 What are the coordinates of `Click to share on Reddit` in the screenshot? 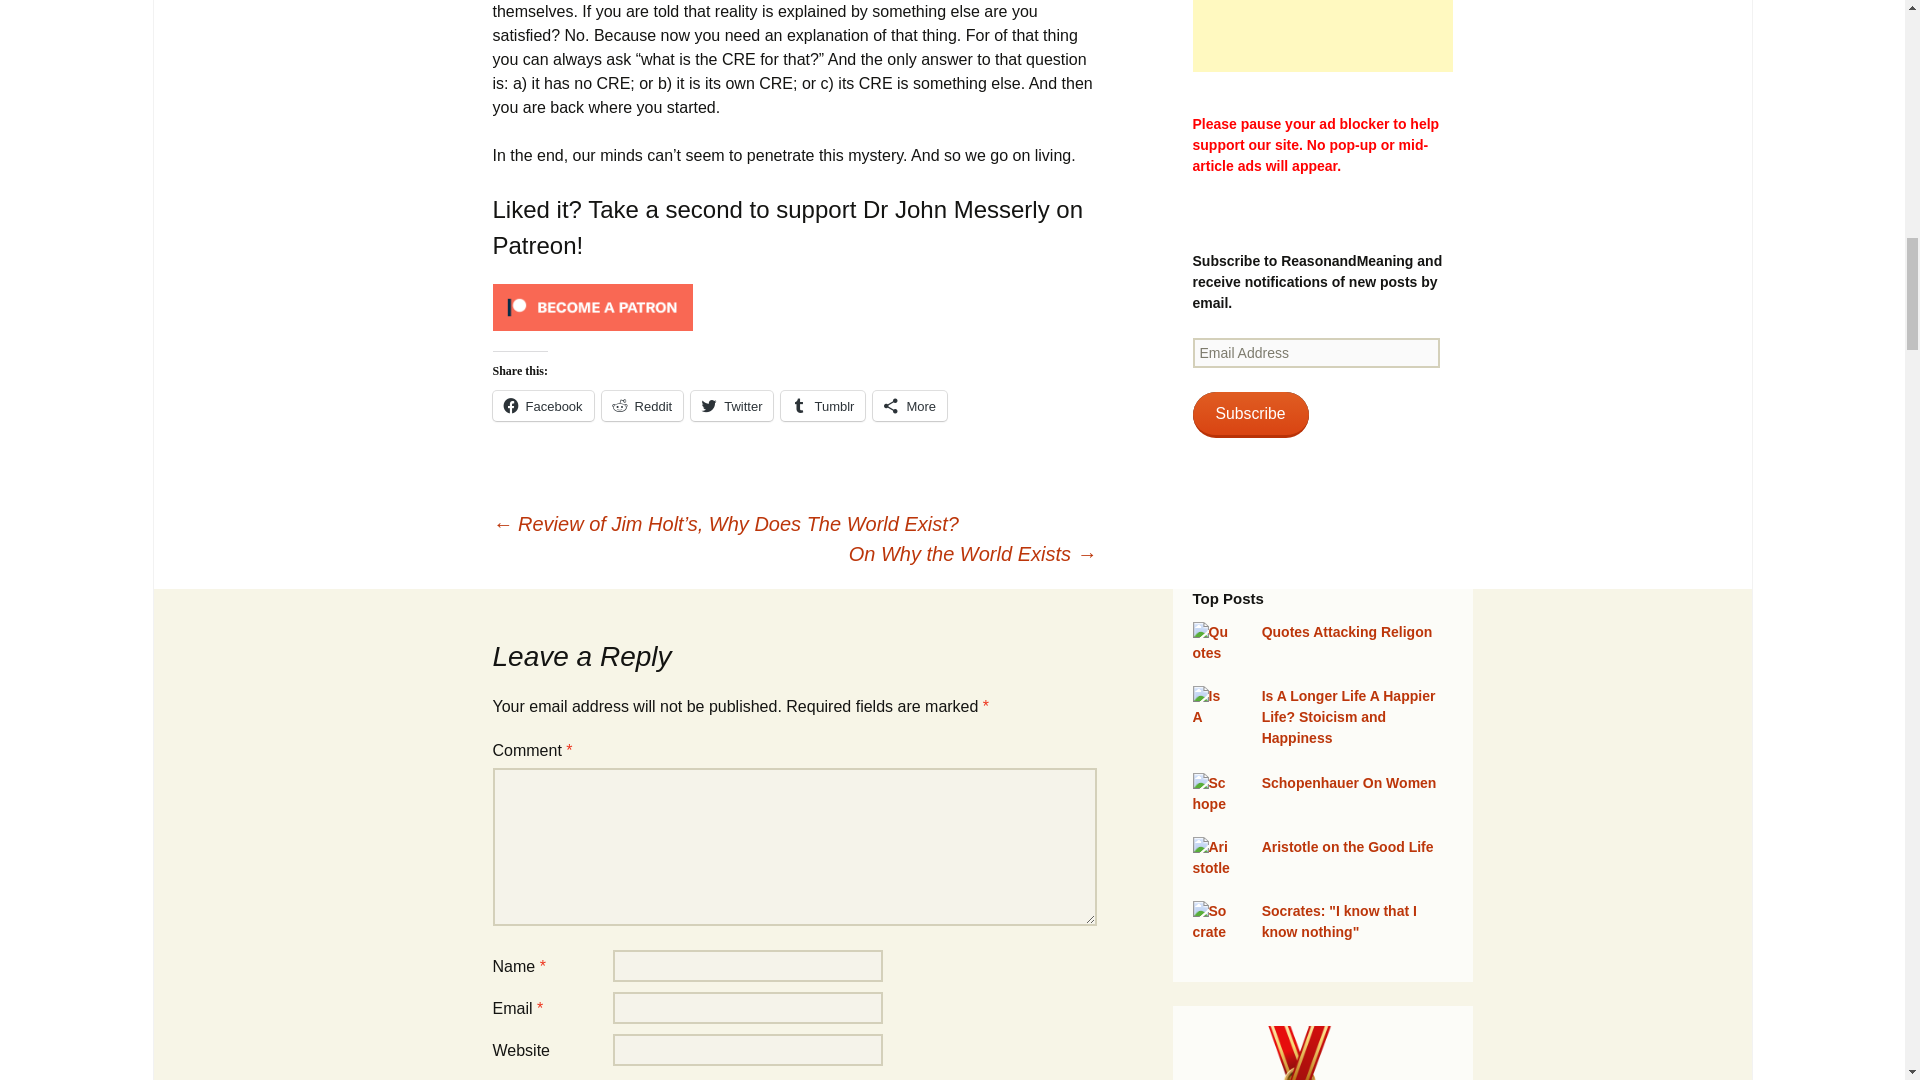 It's located at (642, 406).